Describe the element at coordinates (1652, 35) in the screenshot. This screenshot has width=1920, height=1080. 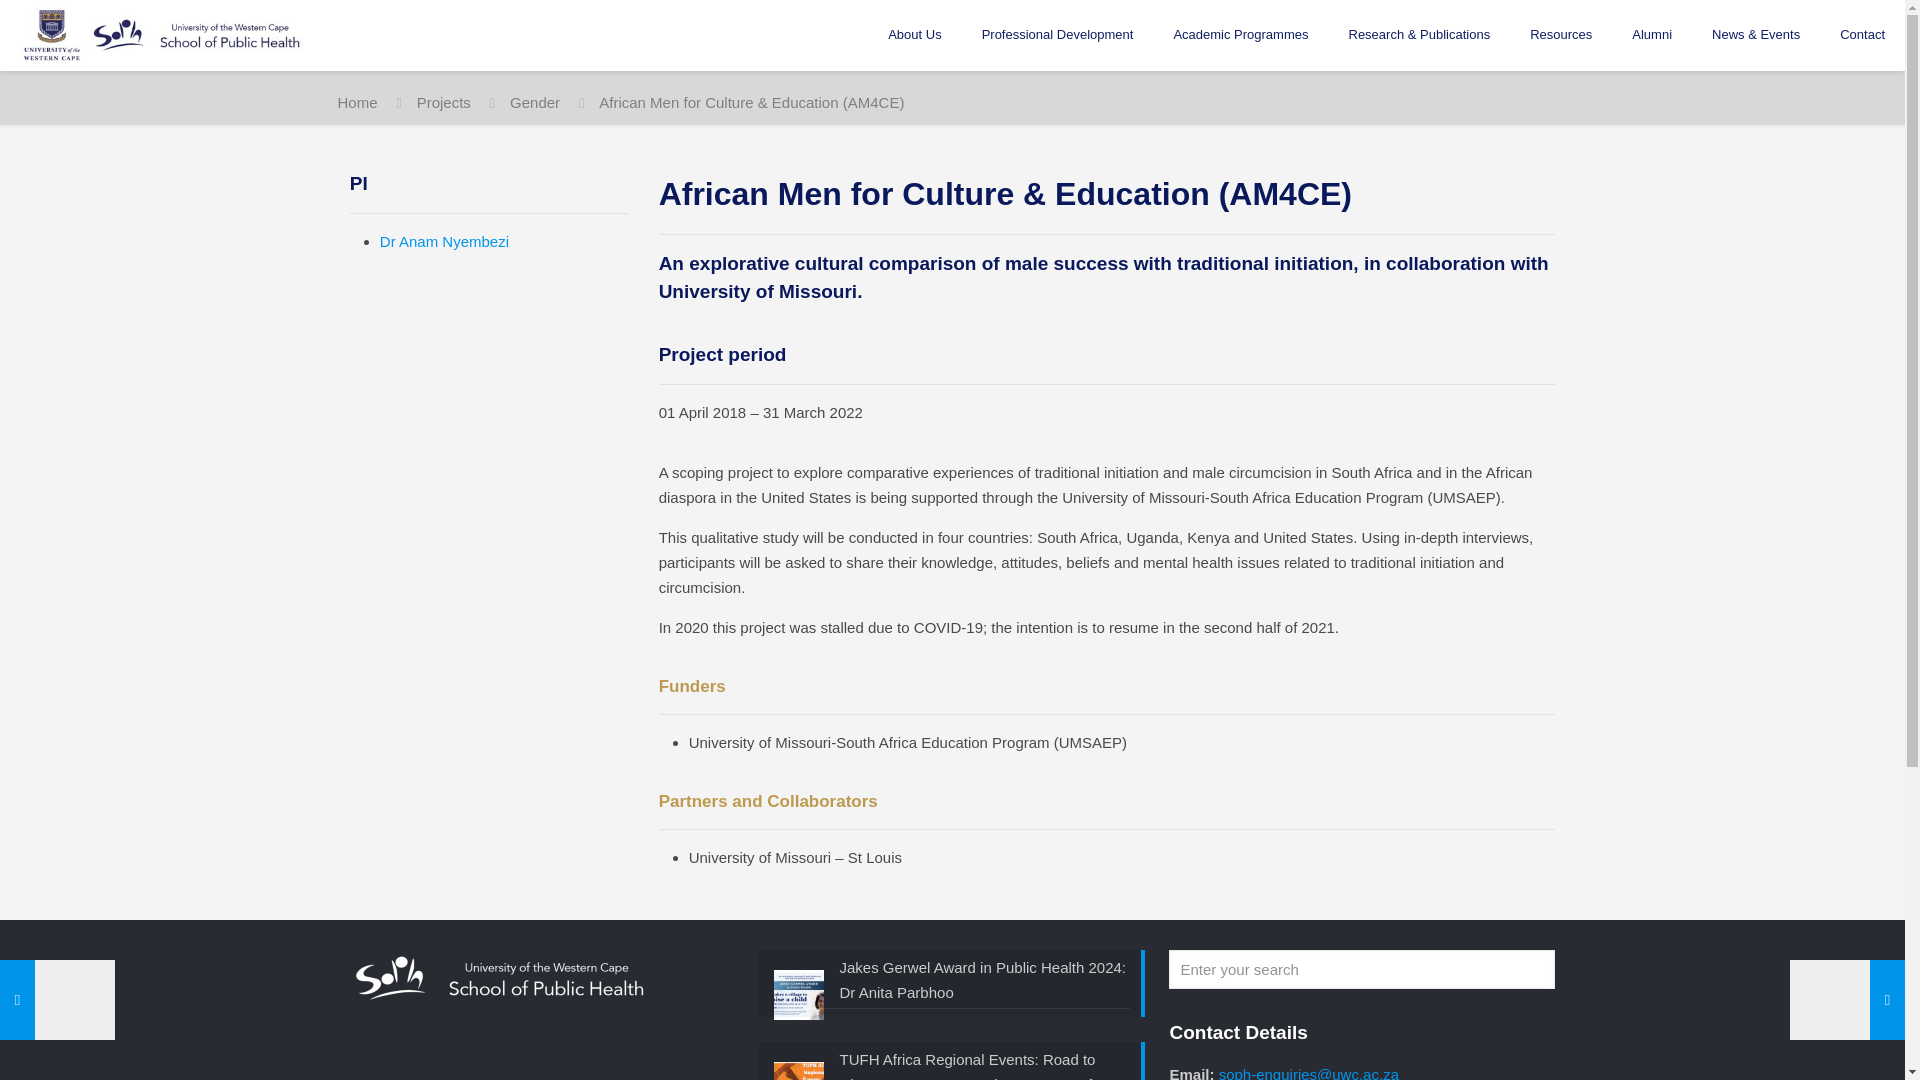
I see `Alumni` at that location.